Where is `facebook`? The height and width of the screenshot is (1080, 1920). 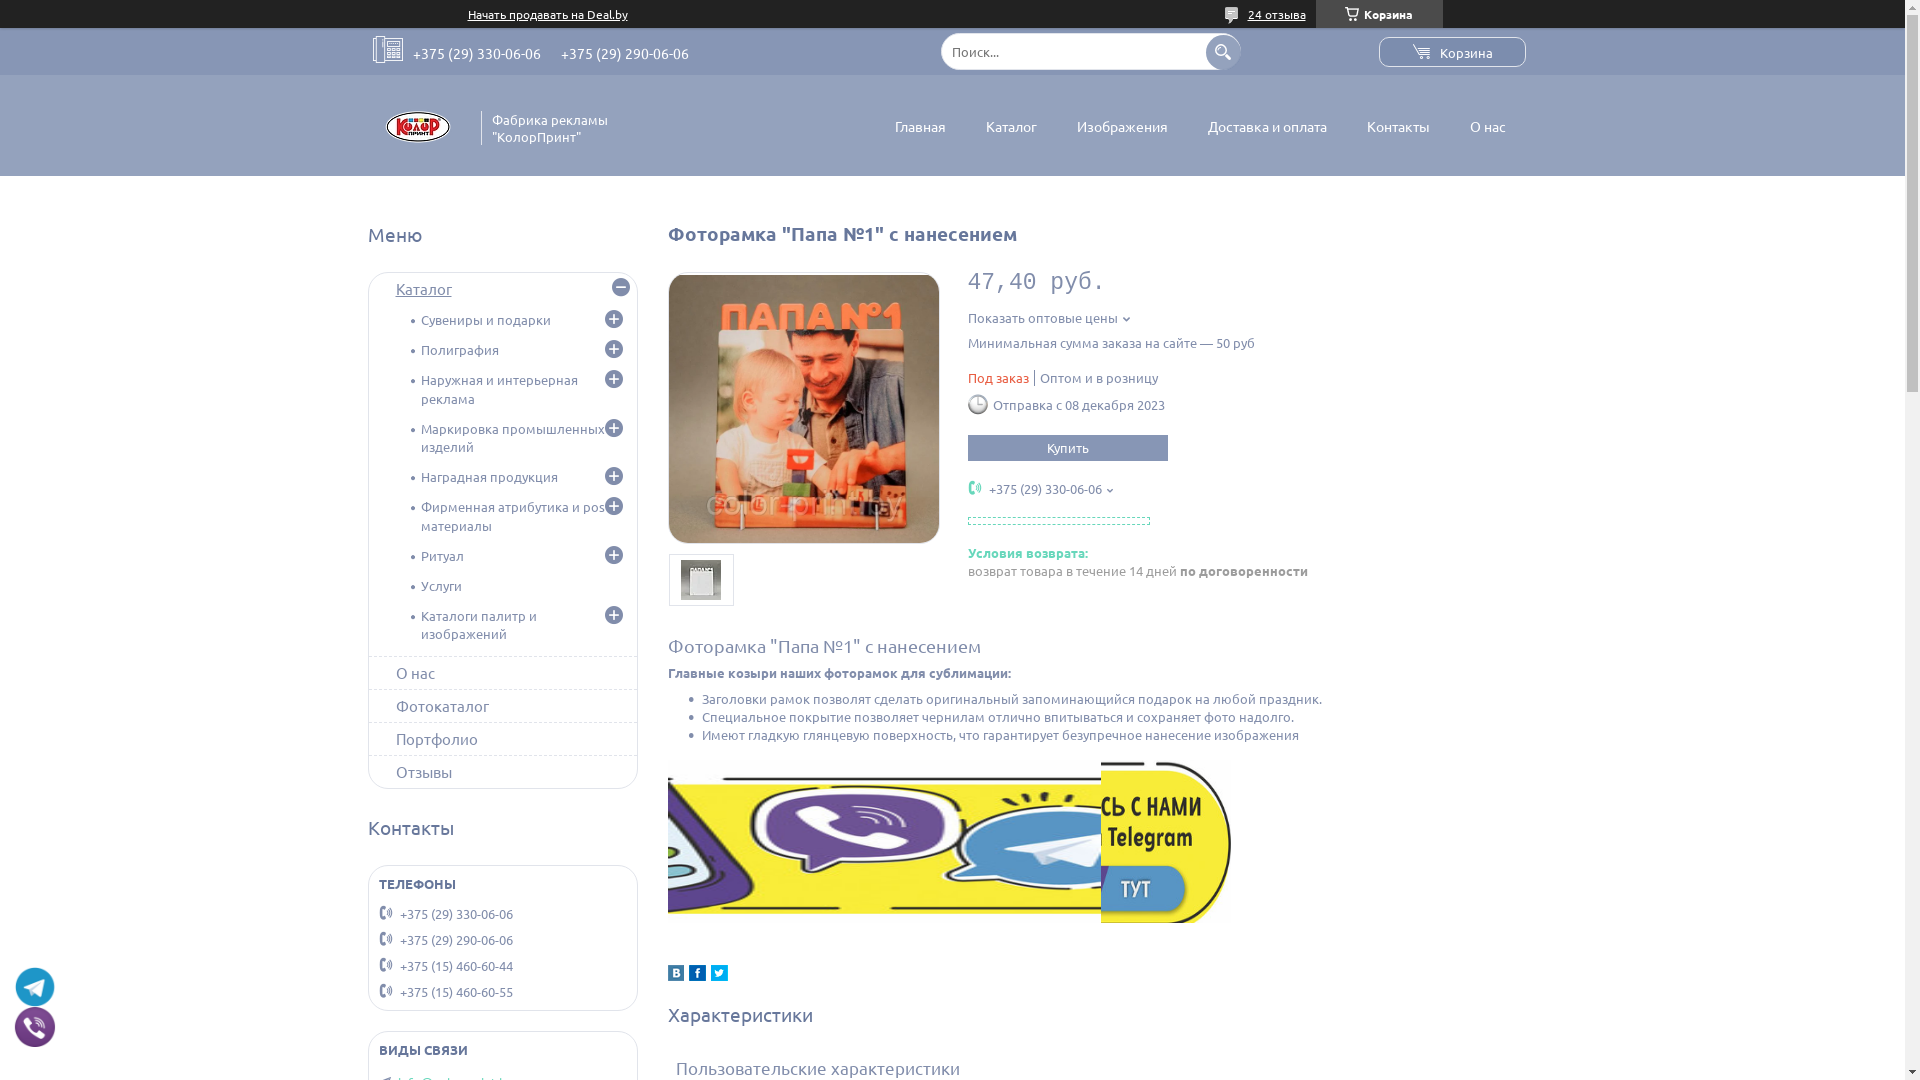 facebook is located at coordinates (696, 976).